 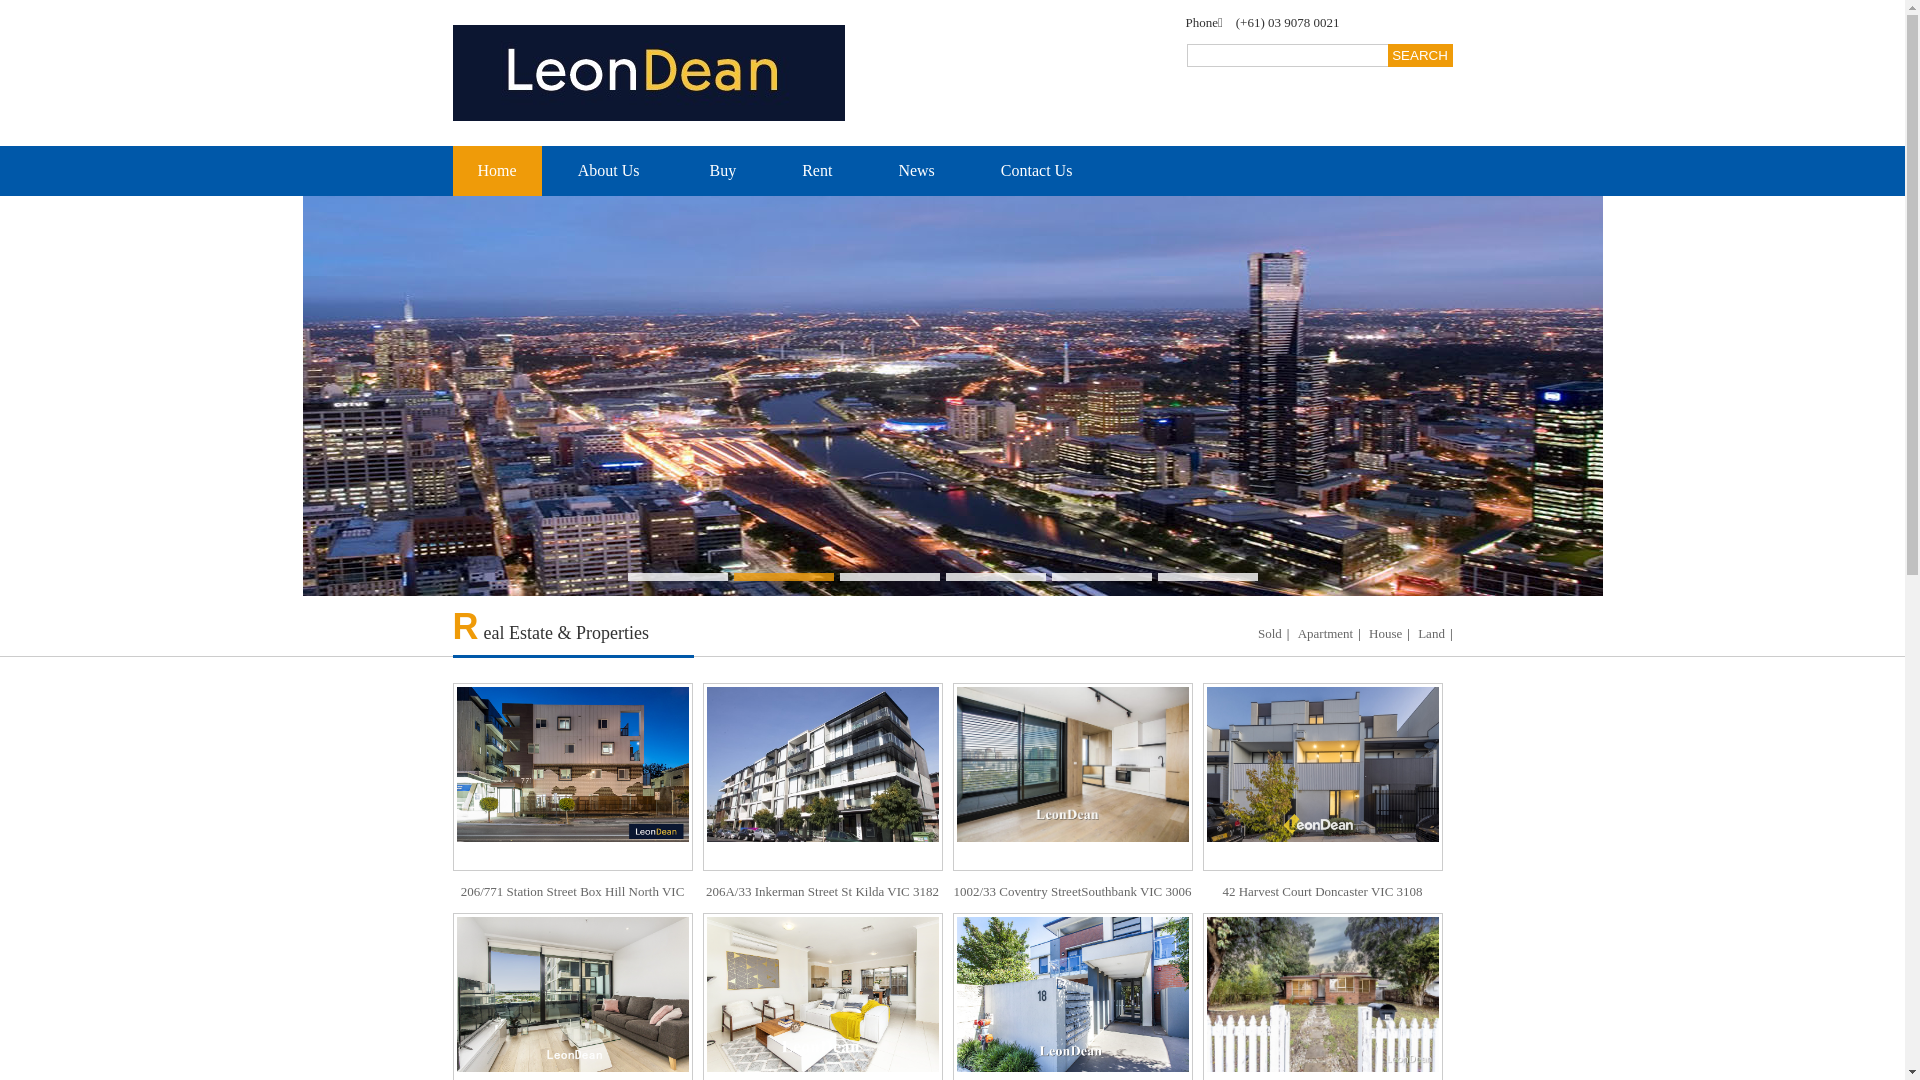 I want to click on Home, so click(x=496, y=171).